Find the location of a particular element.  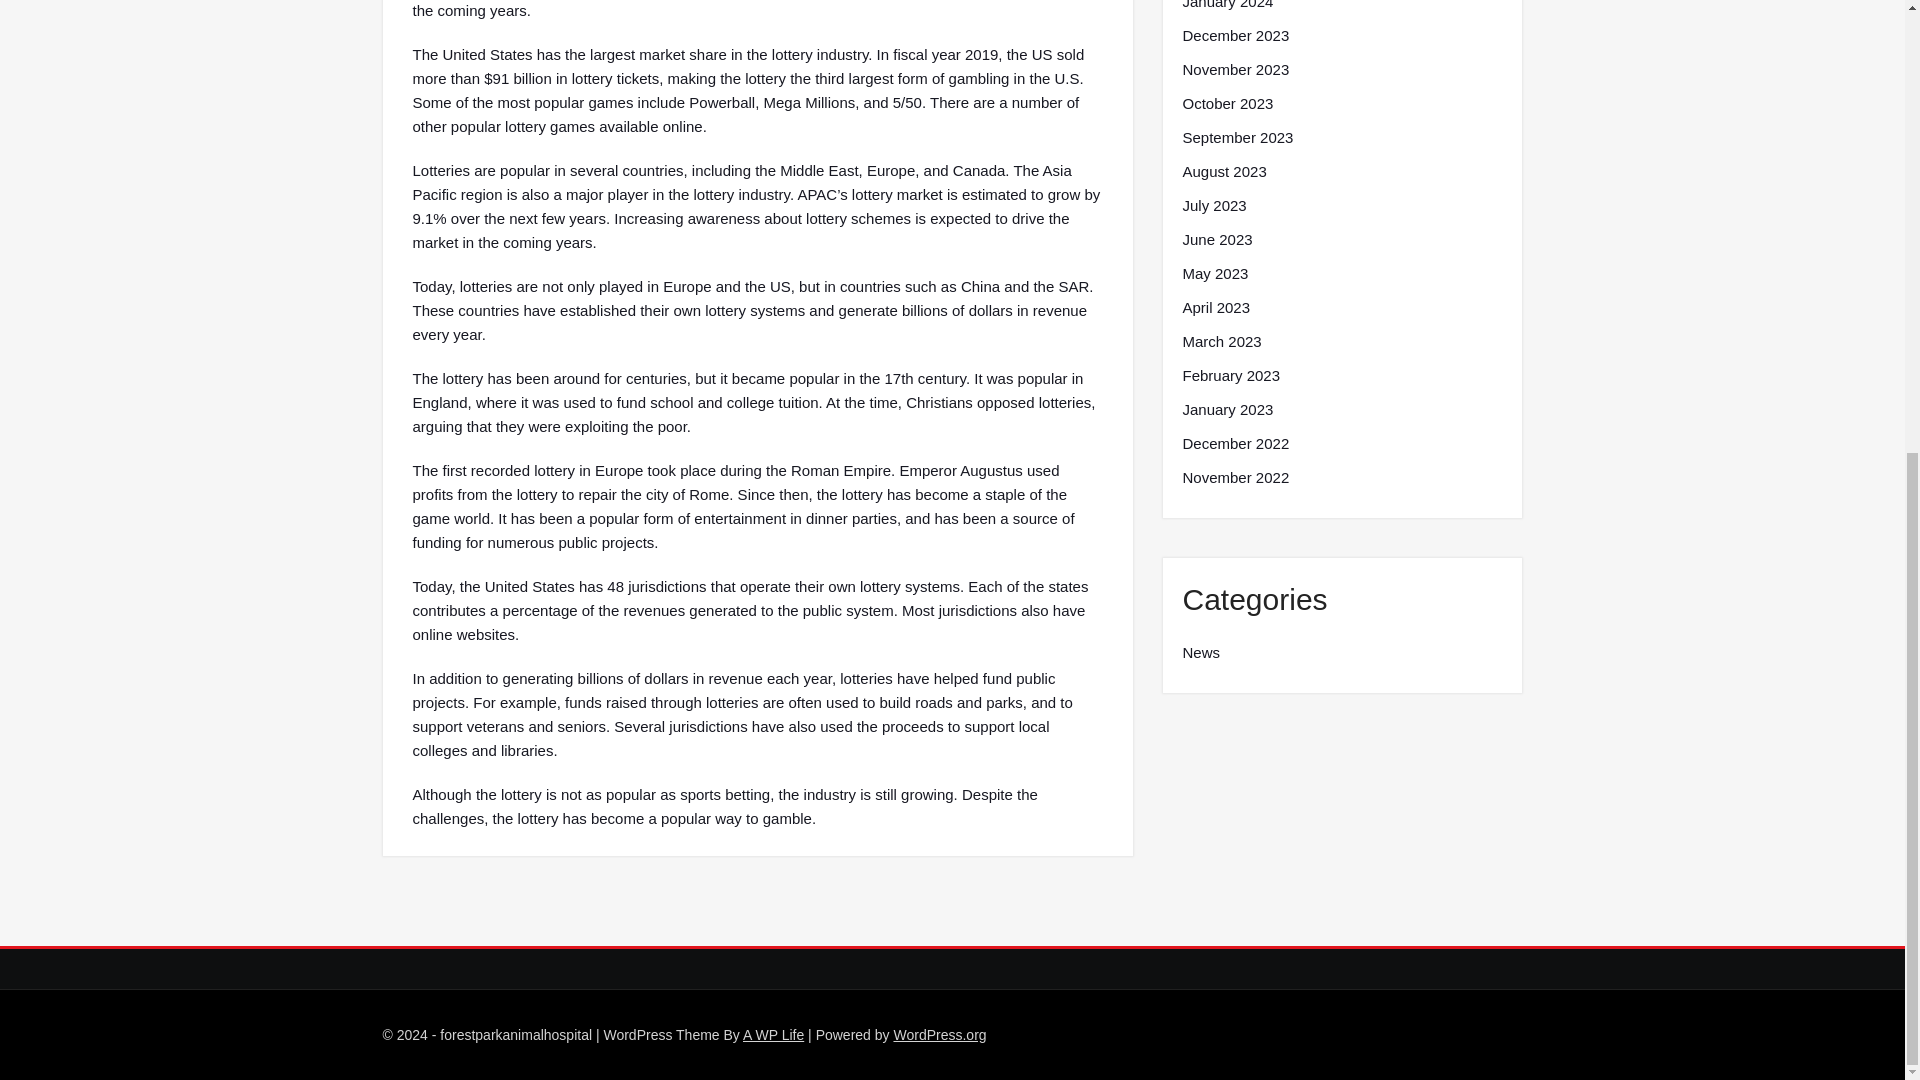

A WP Life is located at coordinates (774, 1035).